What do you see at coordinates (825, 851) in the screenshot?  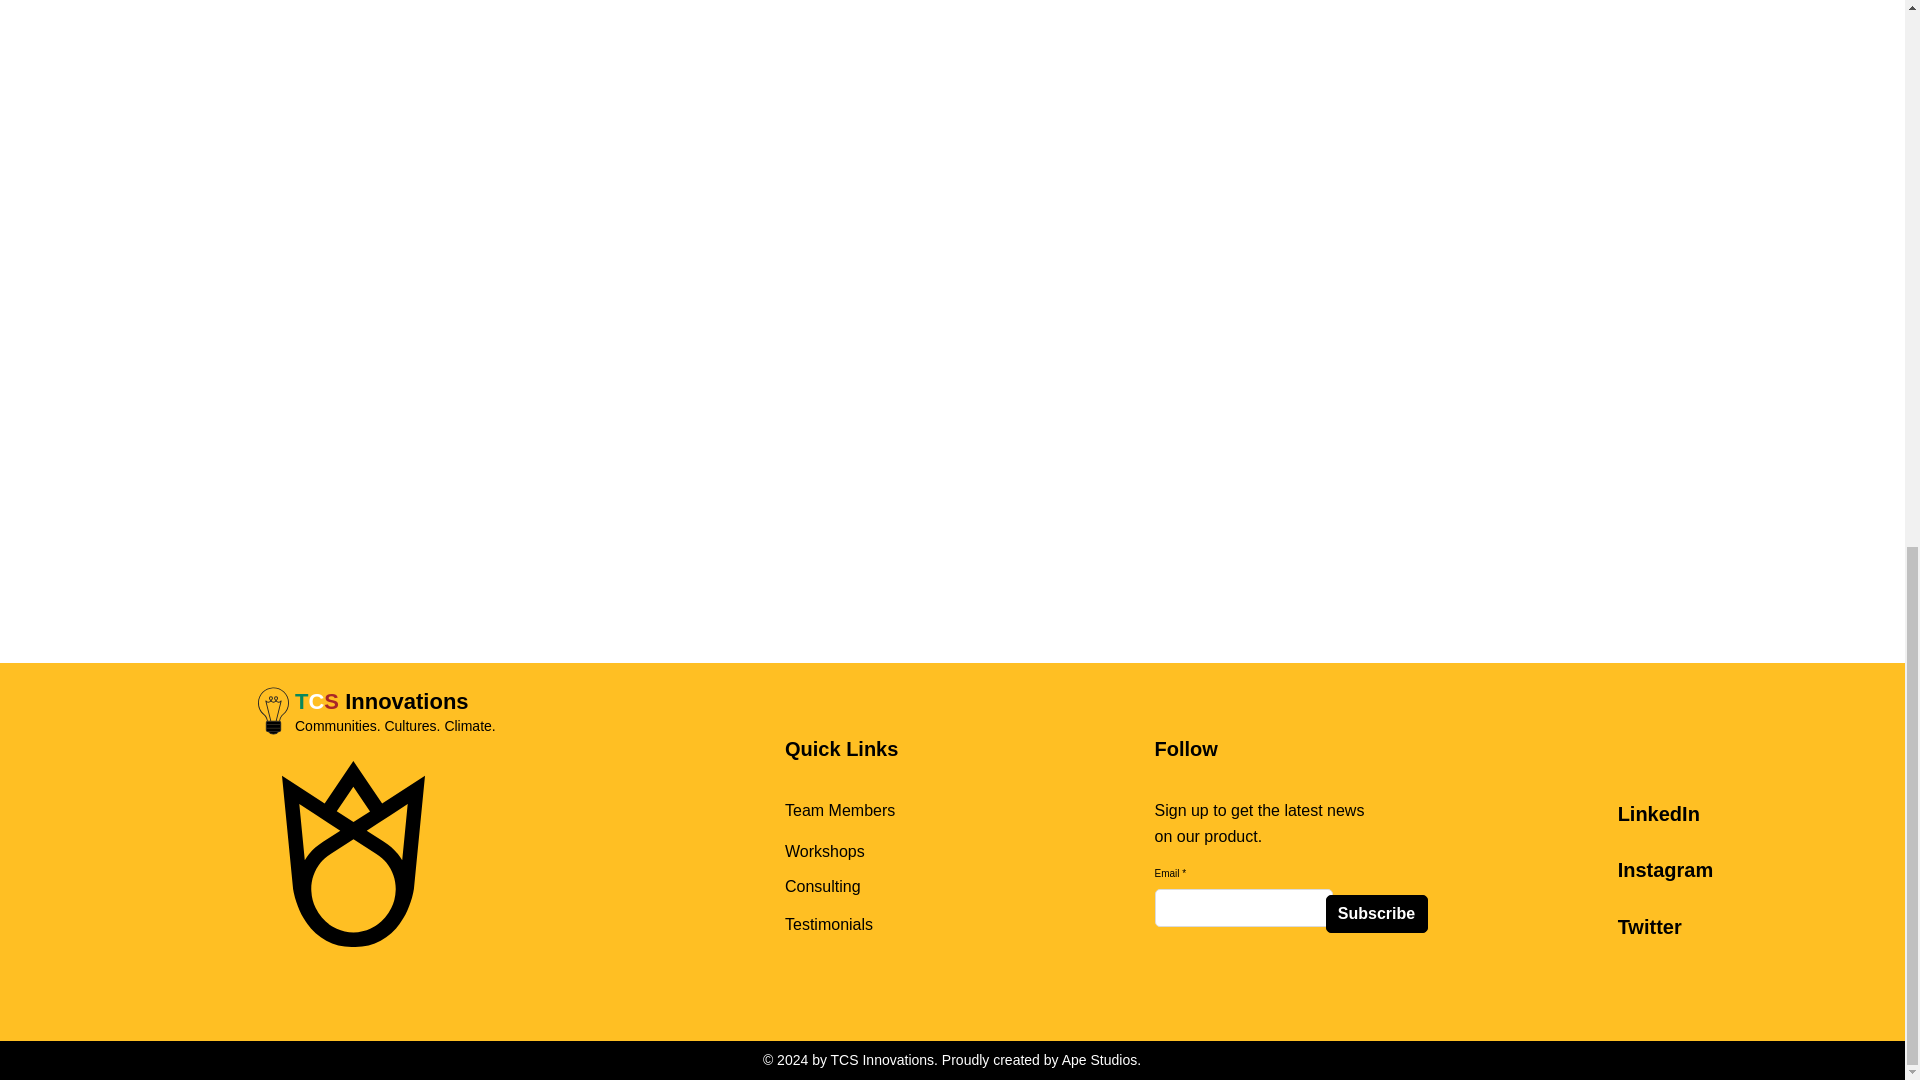 I see `Workshops` at bounding box center [825, 851].